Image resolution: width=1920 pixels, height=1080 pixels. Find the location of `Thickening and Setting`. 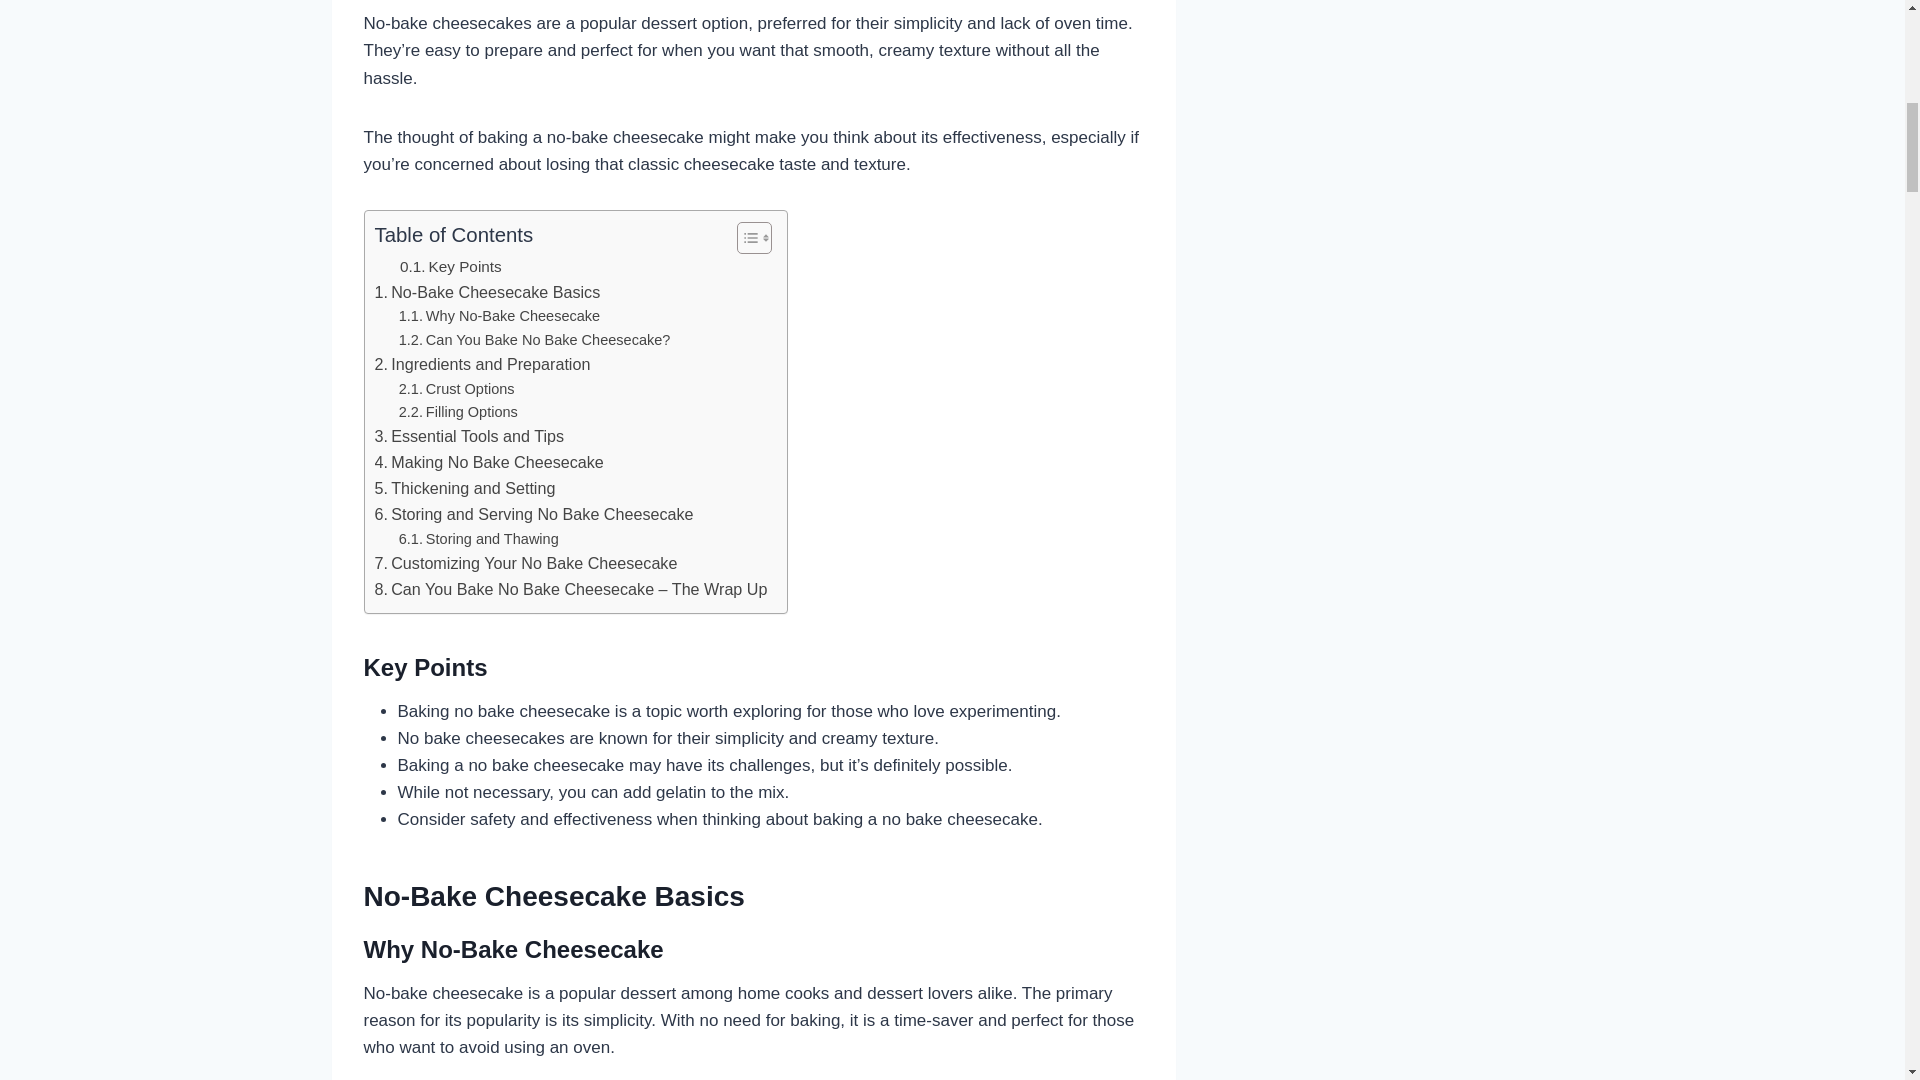

Thickening and Setting is located at coordinates (464, 489).